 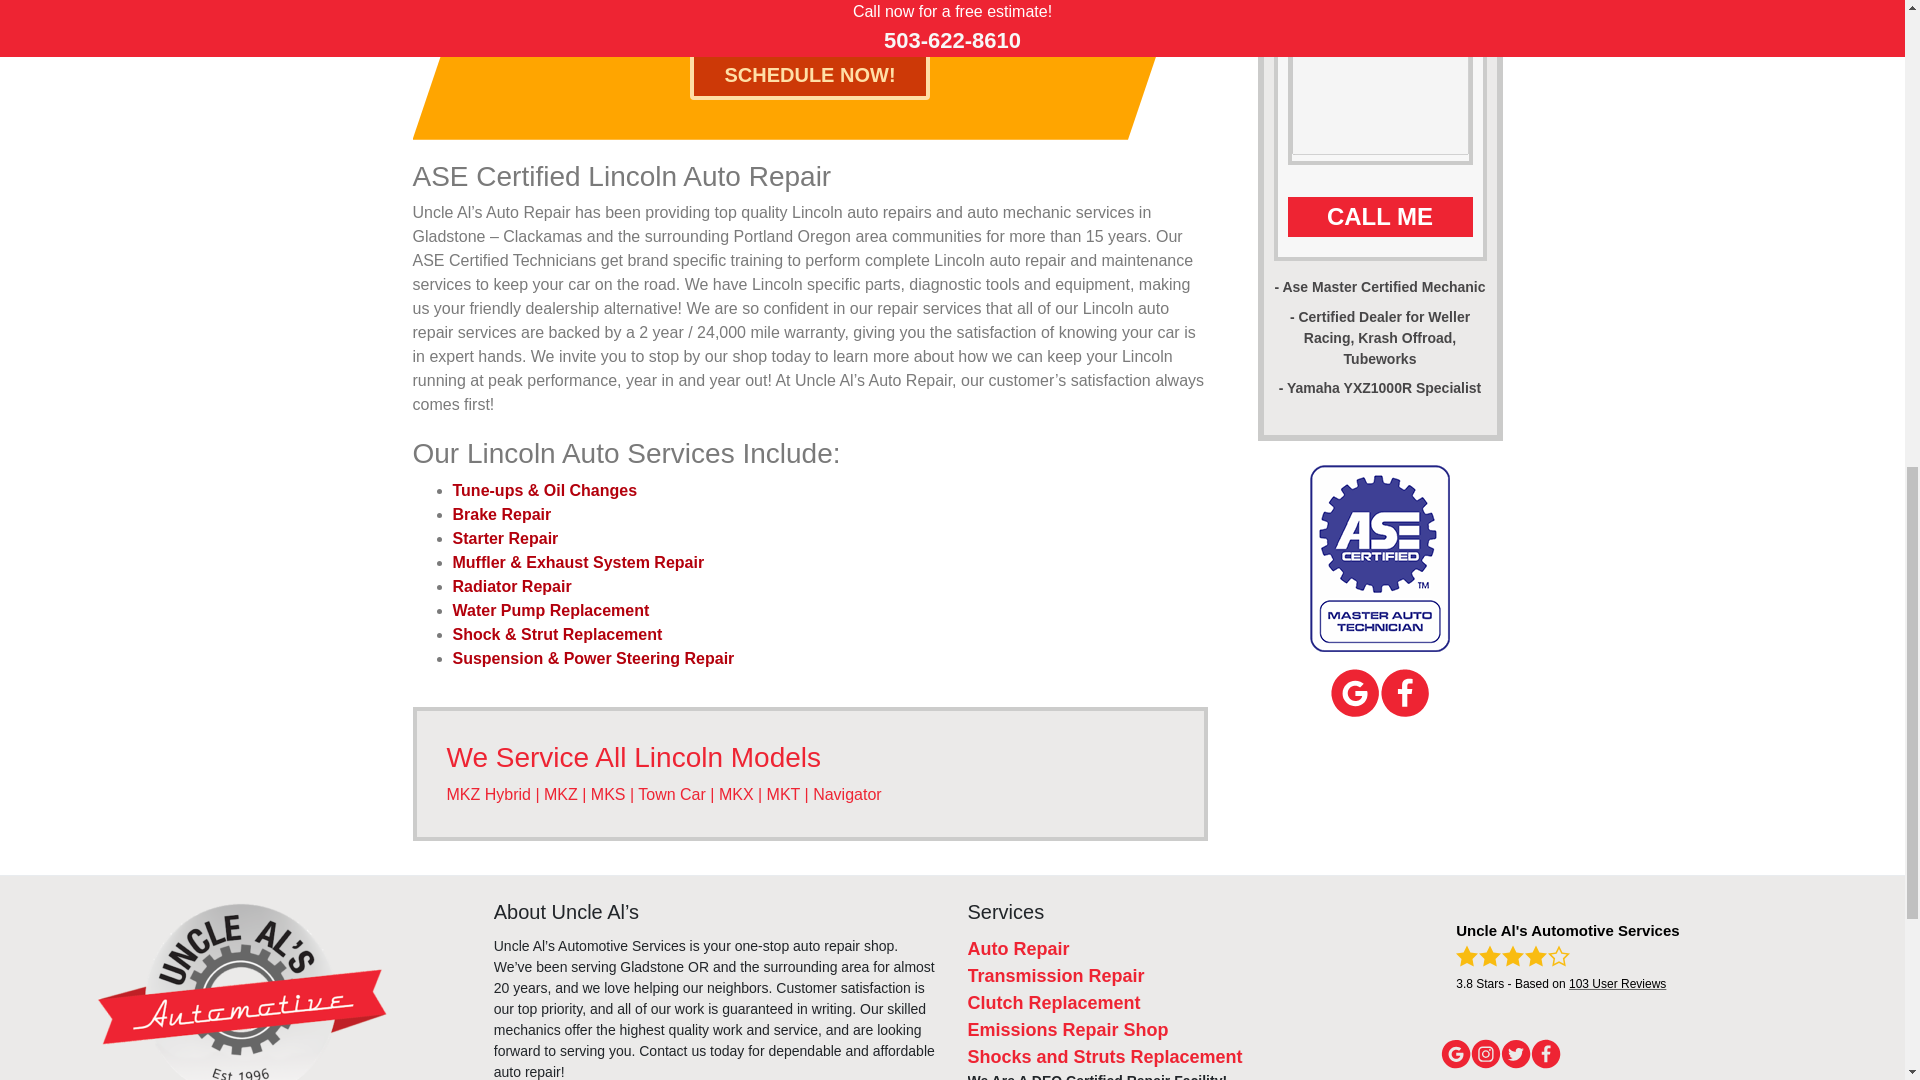 What do you see at coordinates (1380, 216) in the screenshot?
I see `Call Me` at bounding box center [1380, 216].